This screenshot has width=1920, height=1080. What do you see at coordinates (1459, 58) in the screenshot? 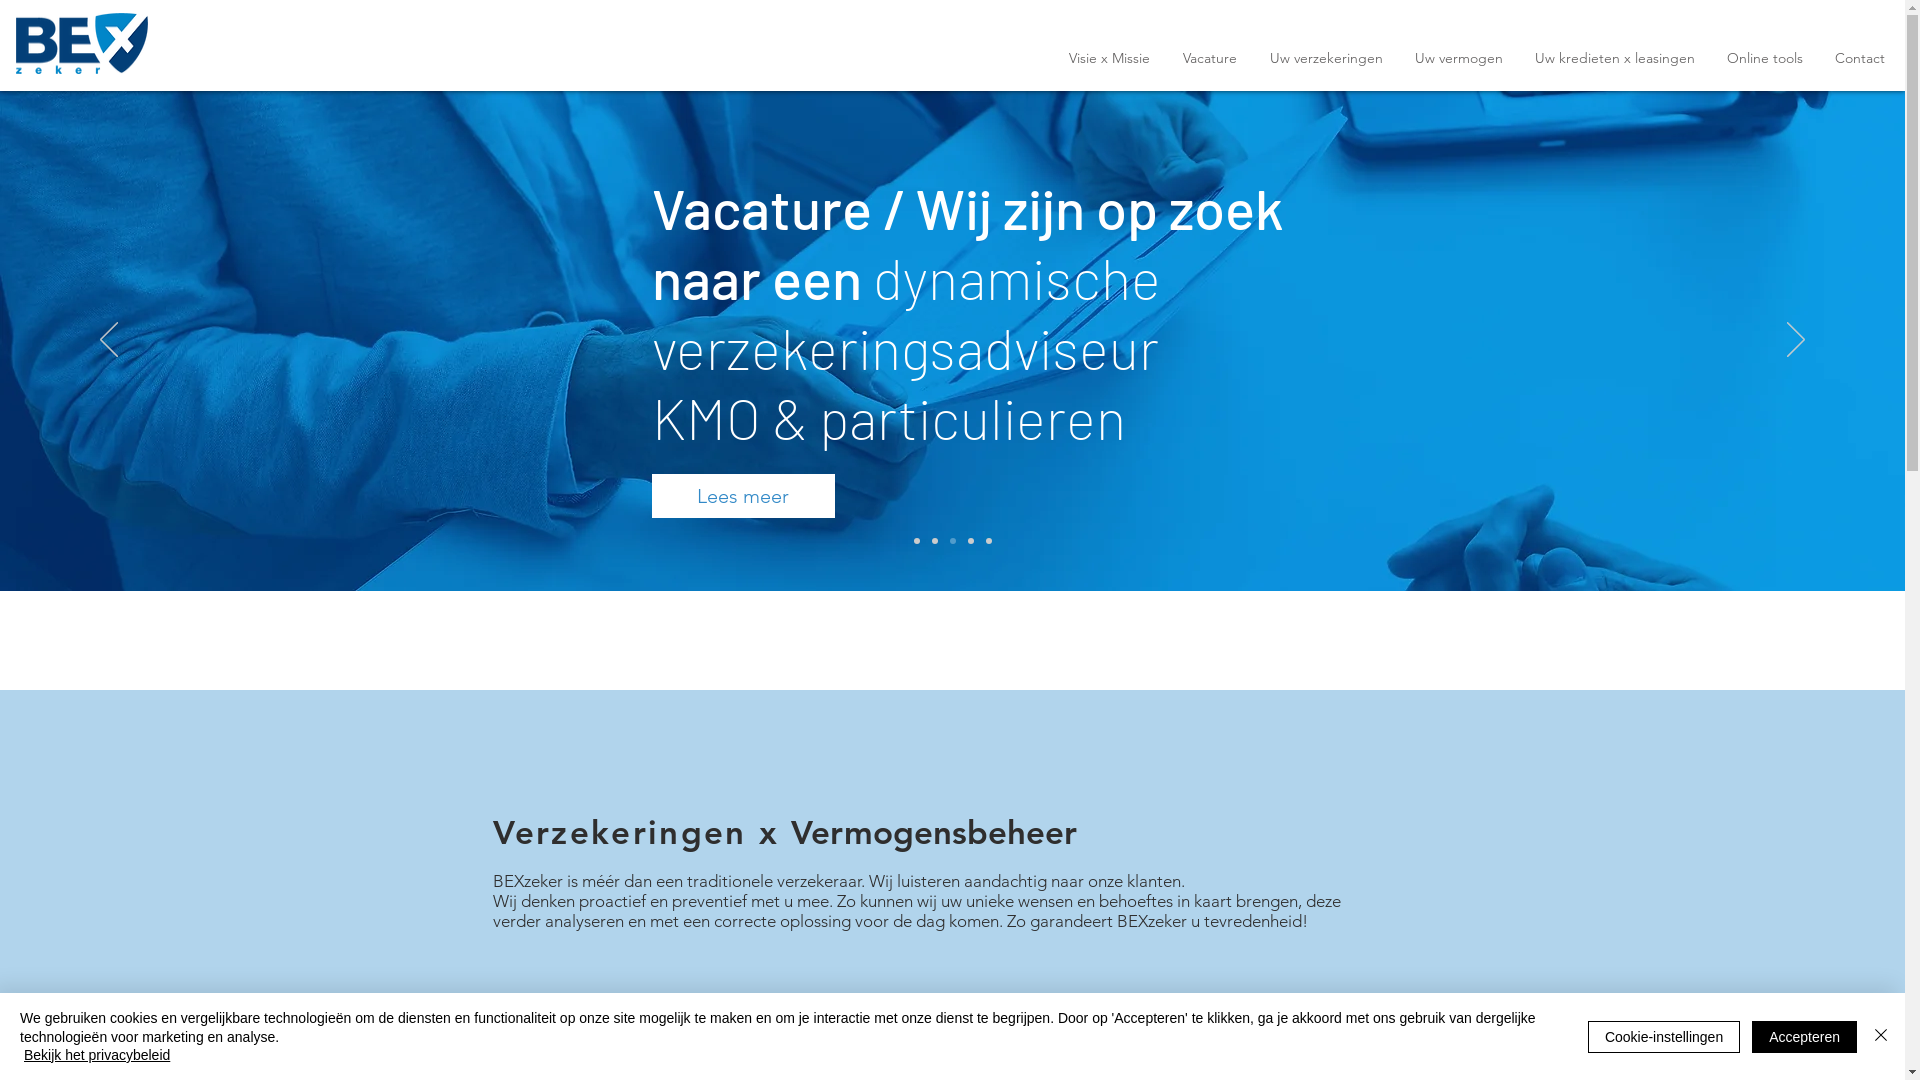
I see `Uw vermogen` at bounding box center [1459, 58].